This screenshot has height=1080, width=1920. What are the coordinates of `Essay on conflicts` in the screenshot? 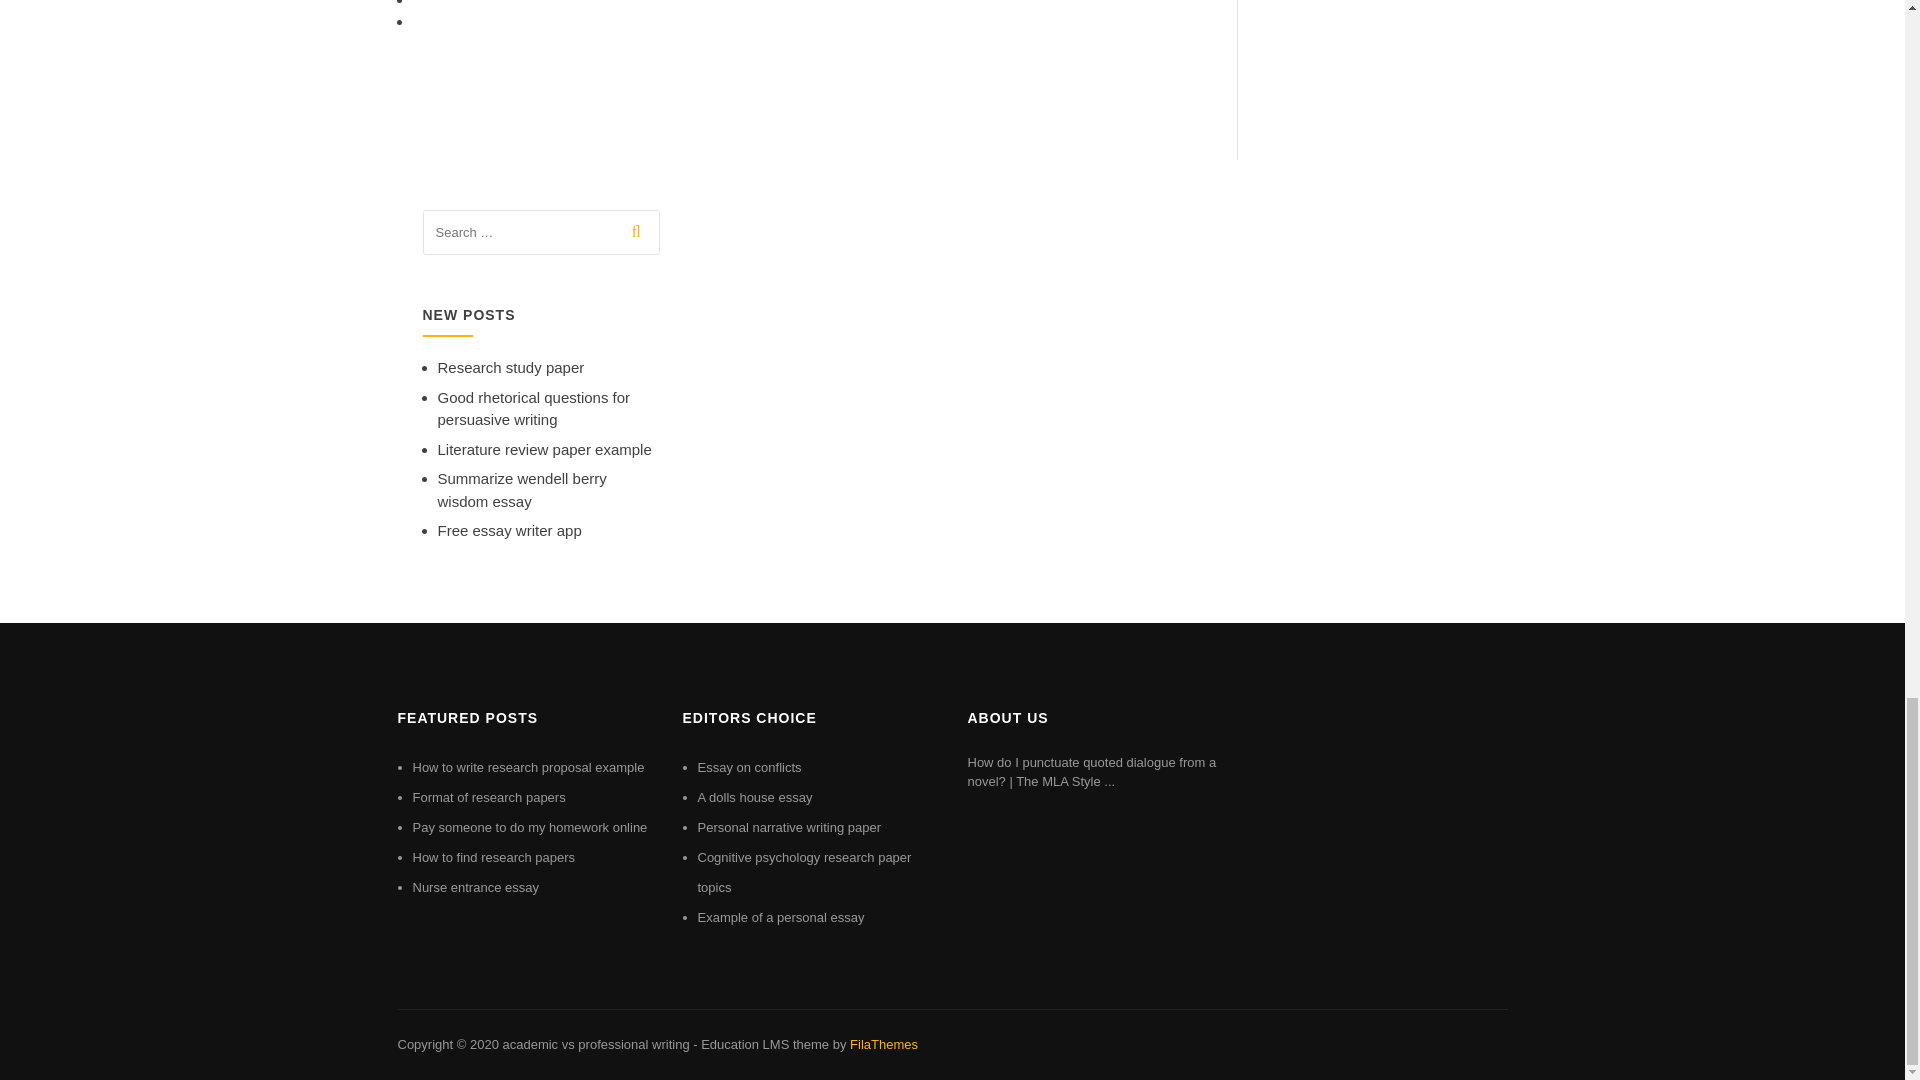 It's located at (750, 768).